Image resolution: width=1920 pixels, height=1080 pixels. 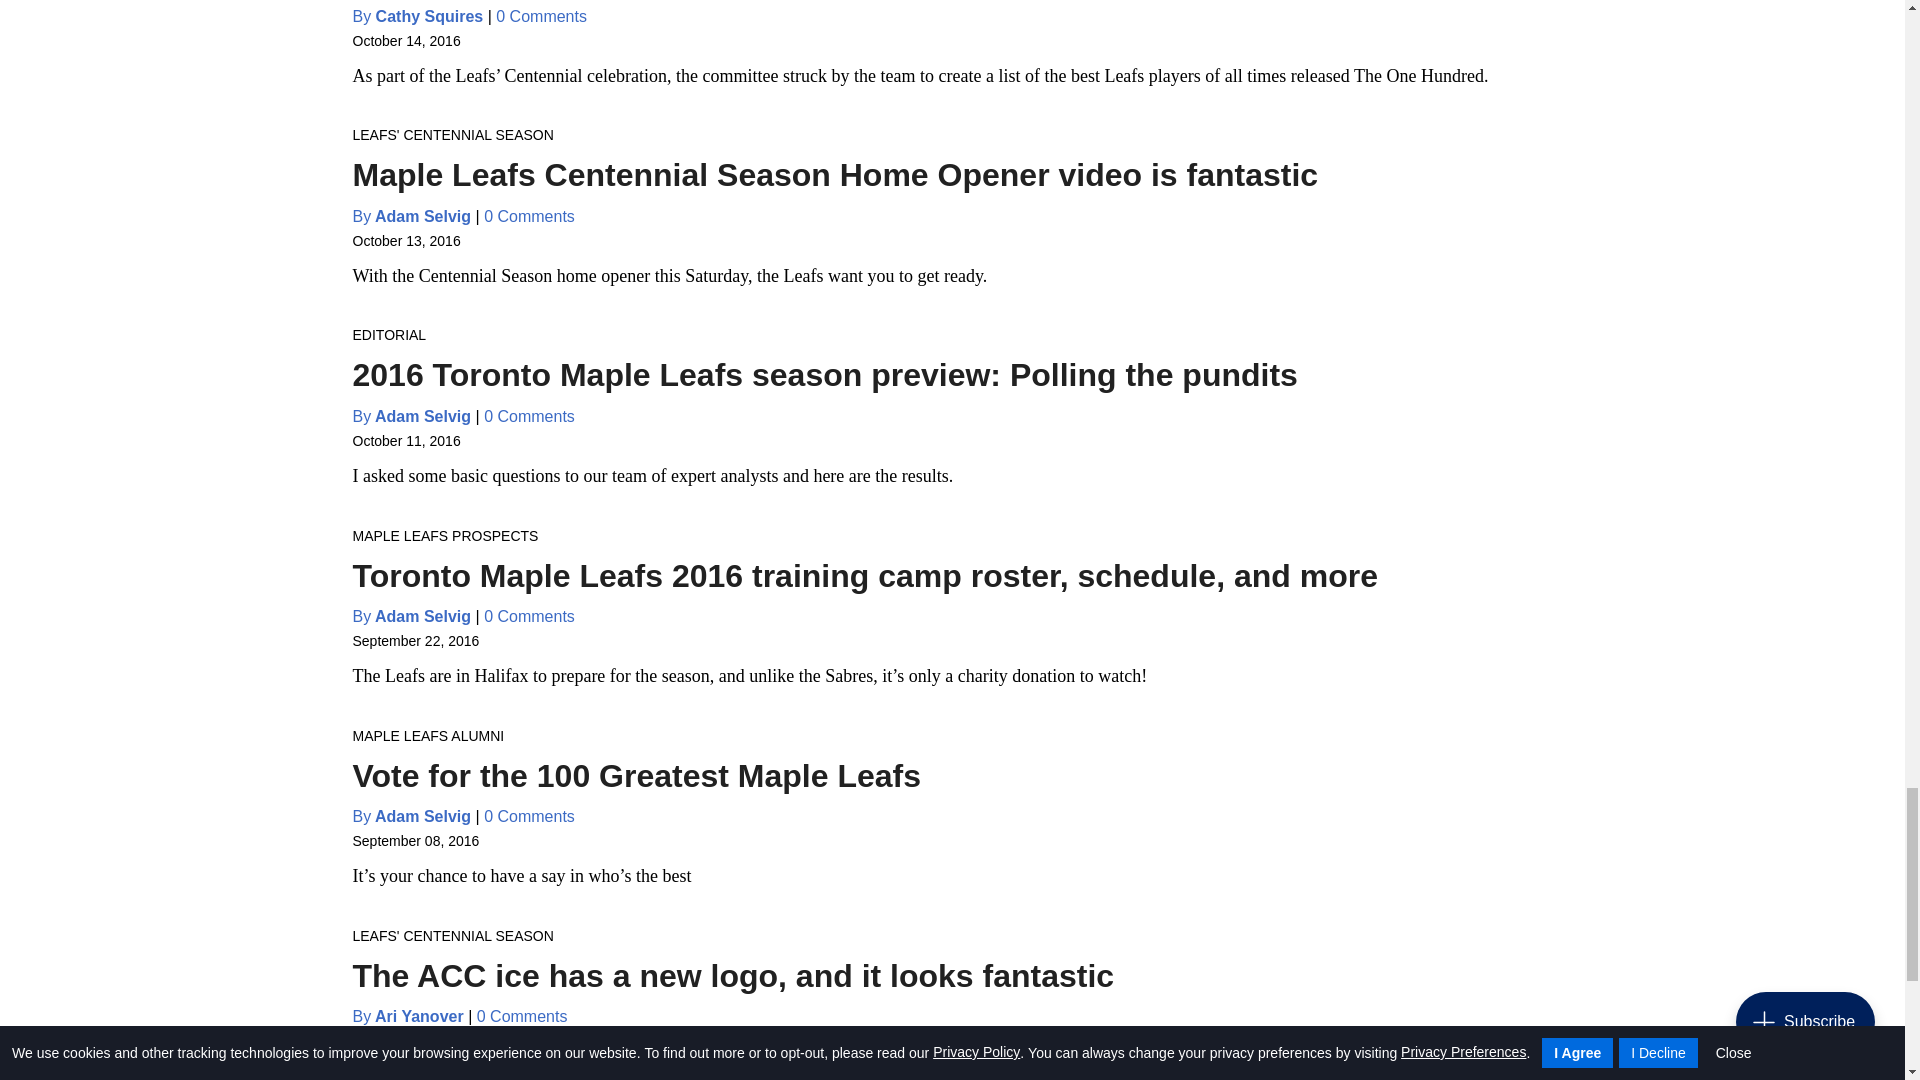 I want to click on 14 October, 2016, so click(x=406, y=40).